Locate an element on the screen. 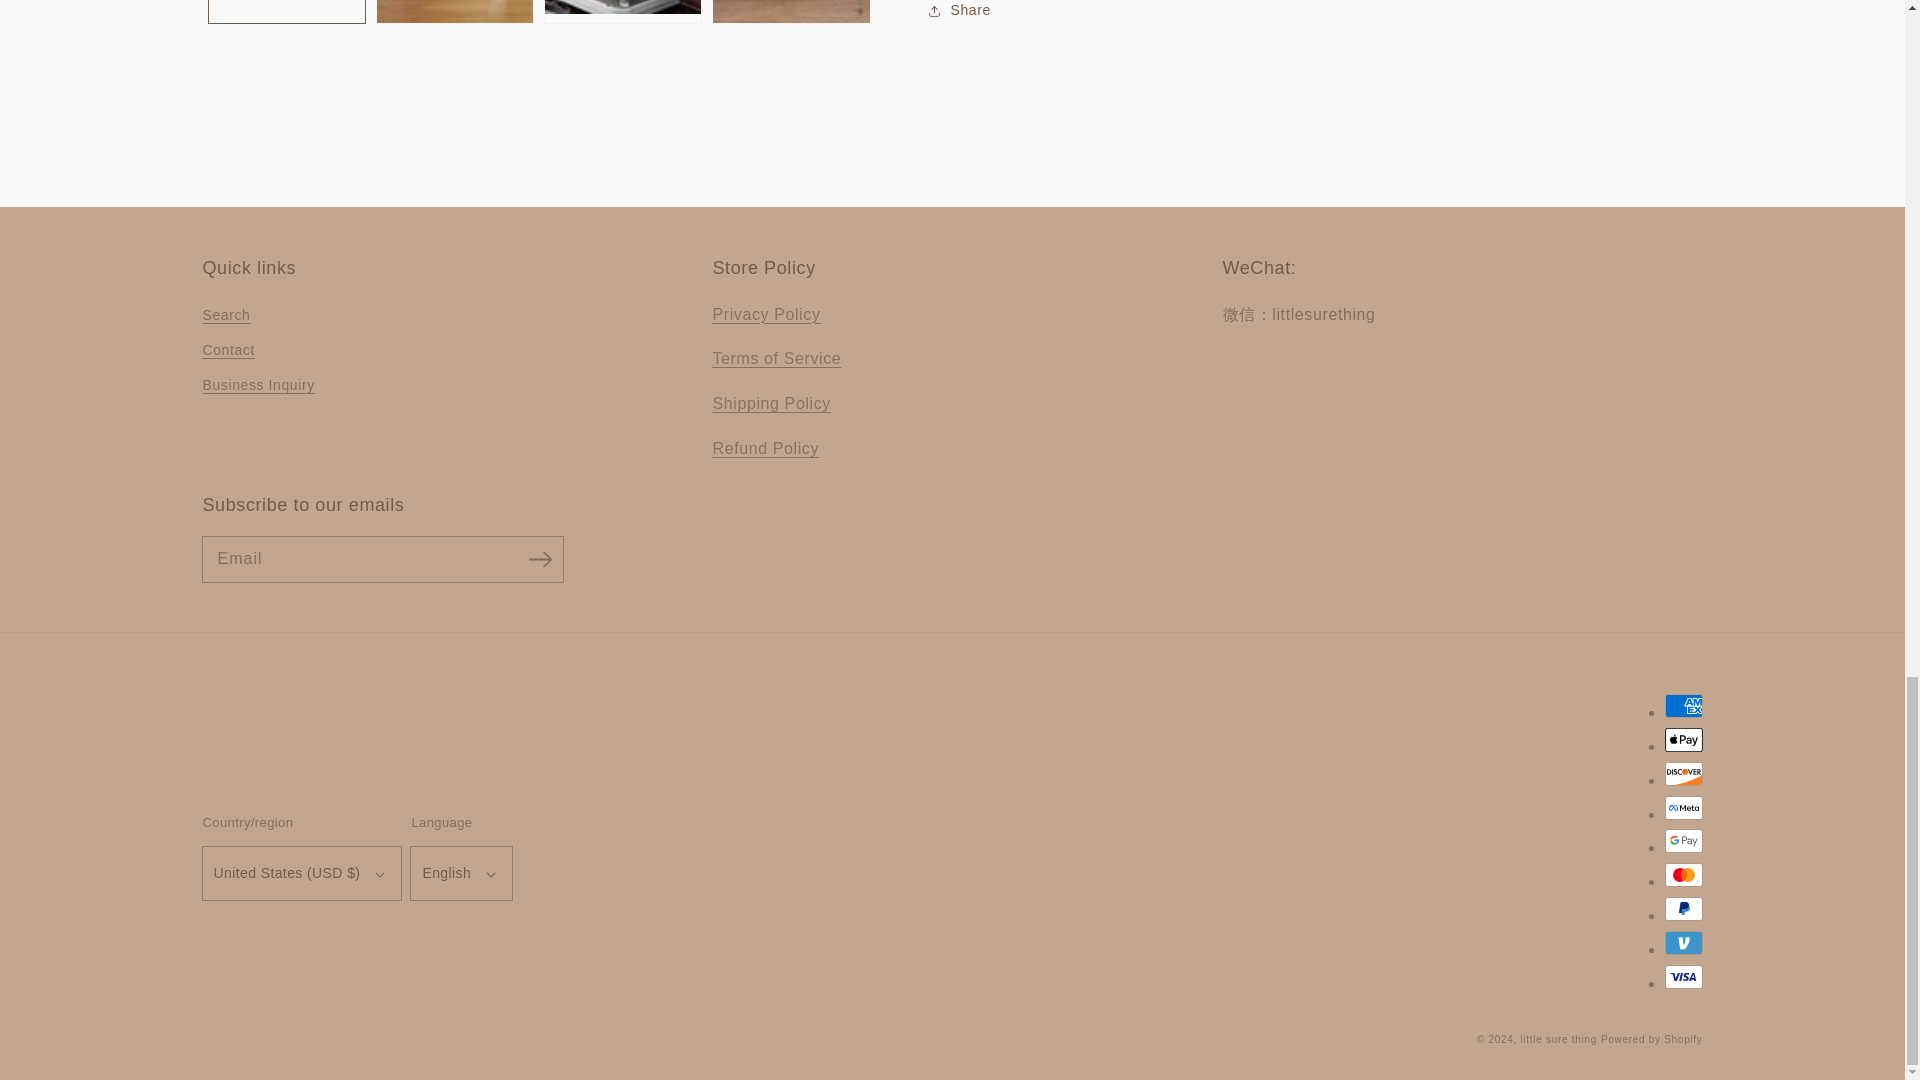 This screenshot has height=1080, width=1920. American Express is located at coordinates (1682, 706).